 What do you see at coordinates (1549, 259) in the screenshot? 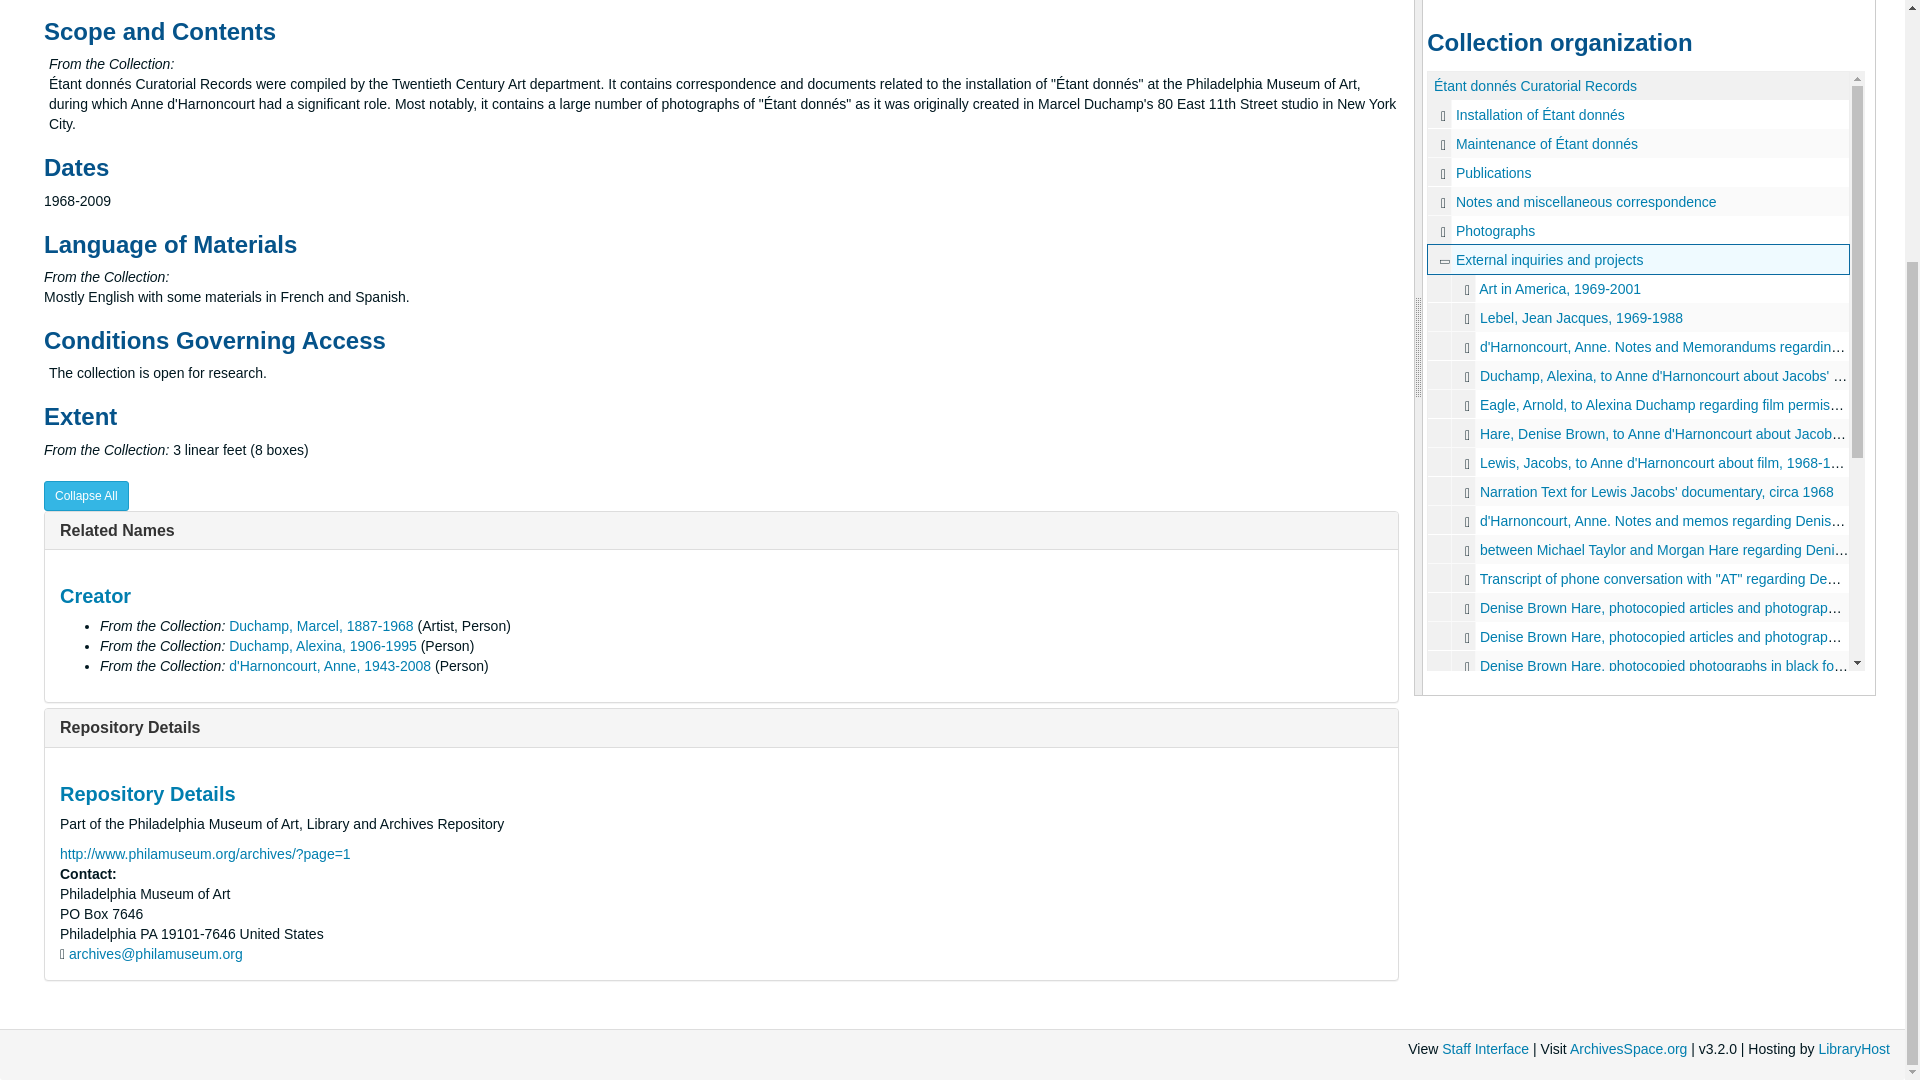
I see `External inquiries and projects` at bounding box center [1549, 259].